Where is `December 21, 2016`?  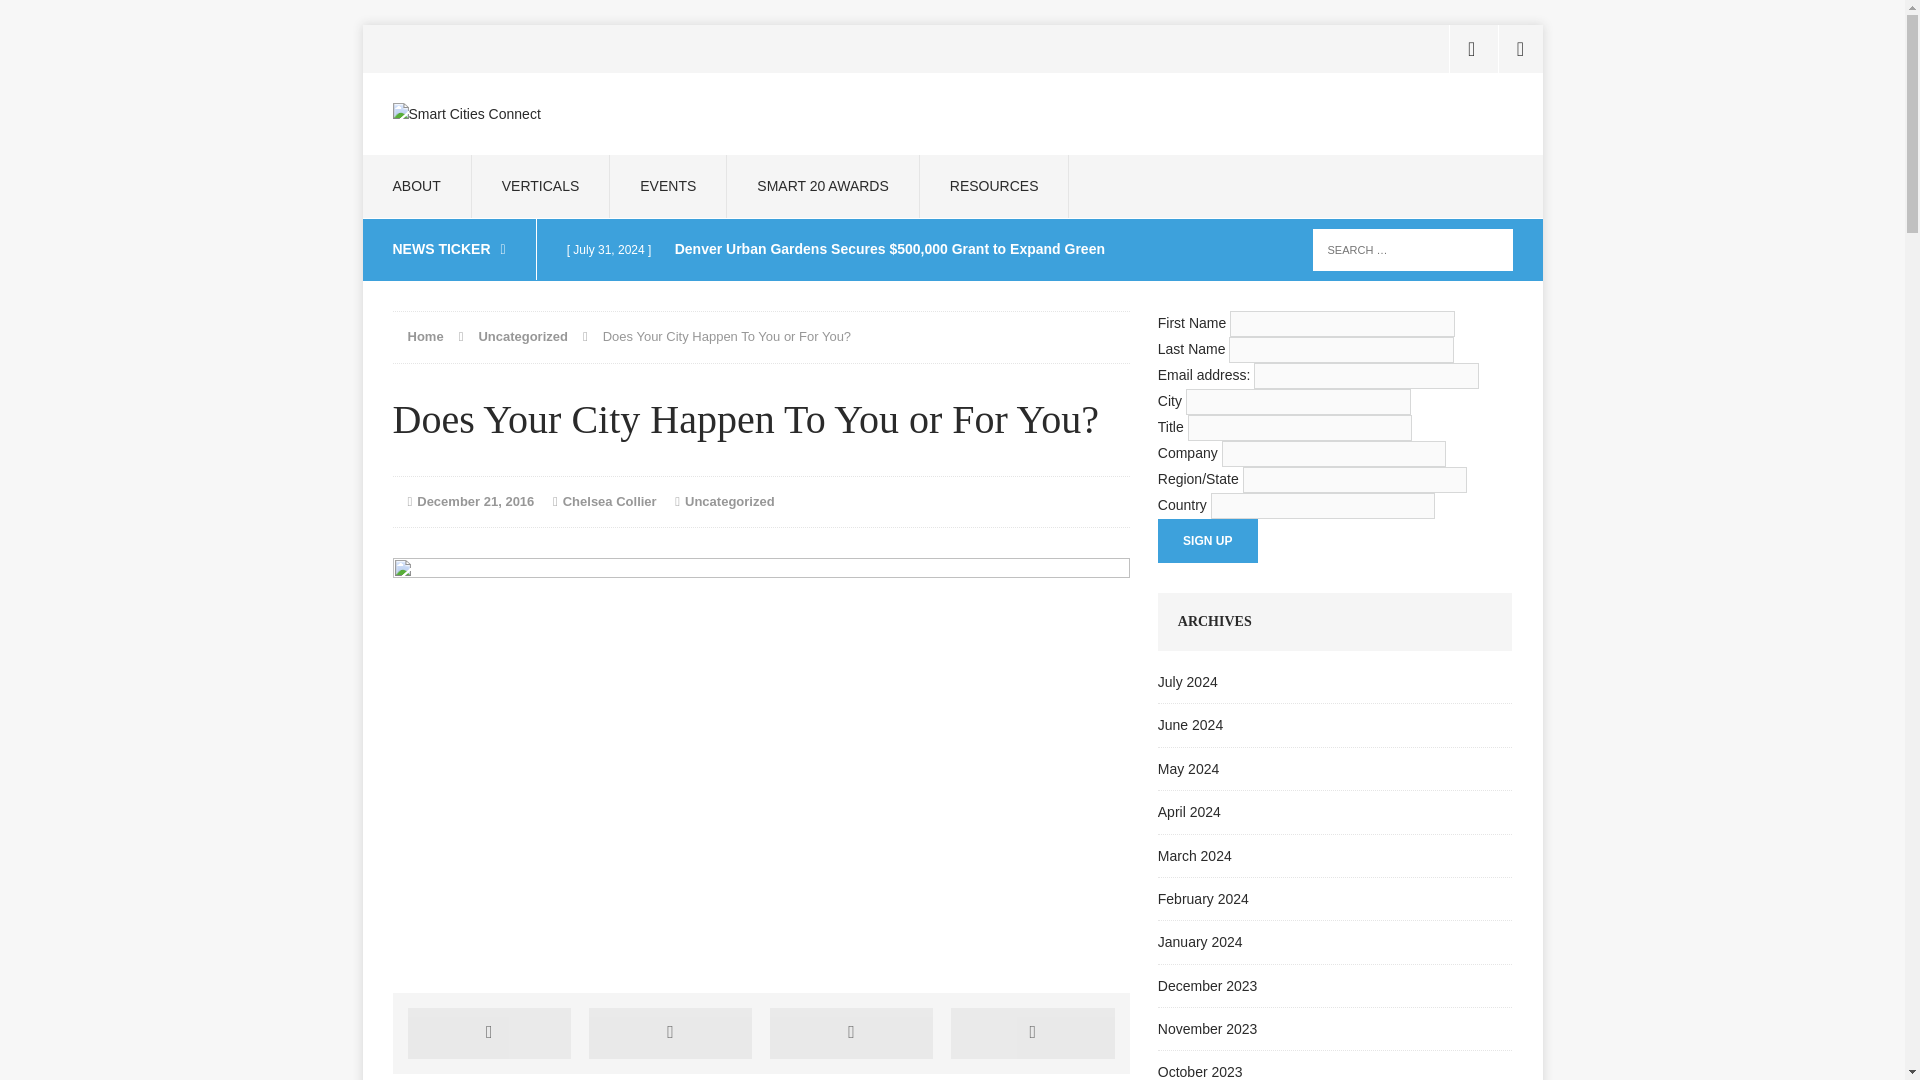
December 21, 2016 is located at coordinates (474, 500).